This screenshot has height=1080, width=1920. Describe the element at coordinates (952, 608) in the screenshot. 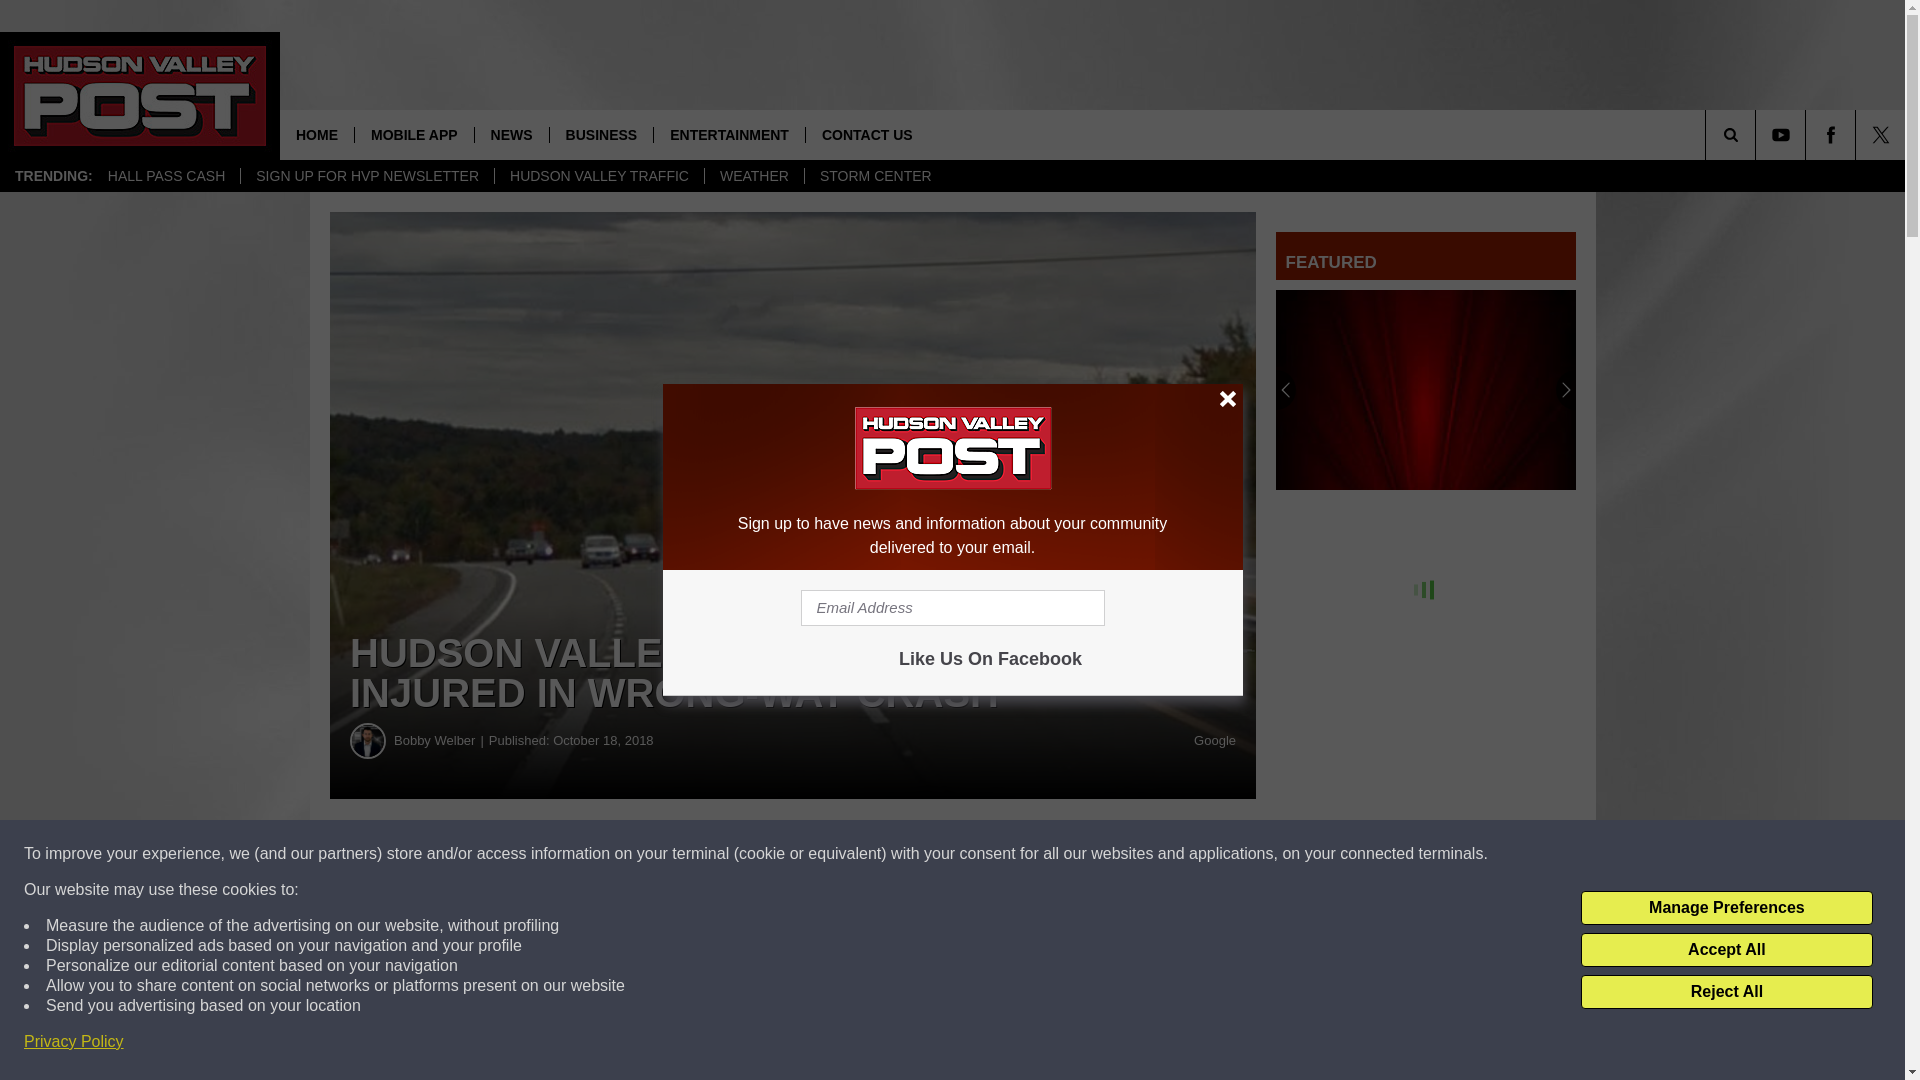

I see `Email Address` at that location.